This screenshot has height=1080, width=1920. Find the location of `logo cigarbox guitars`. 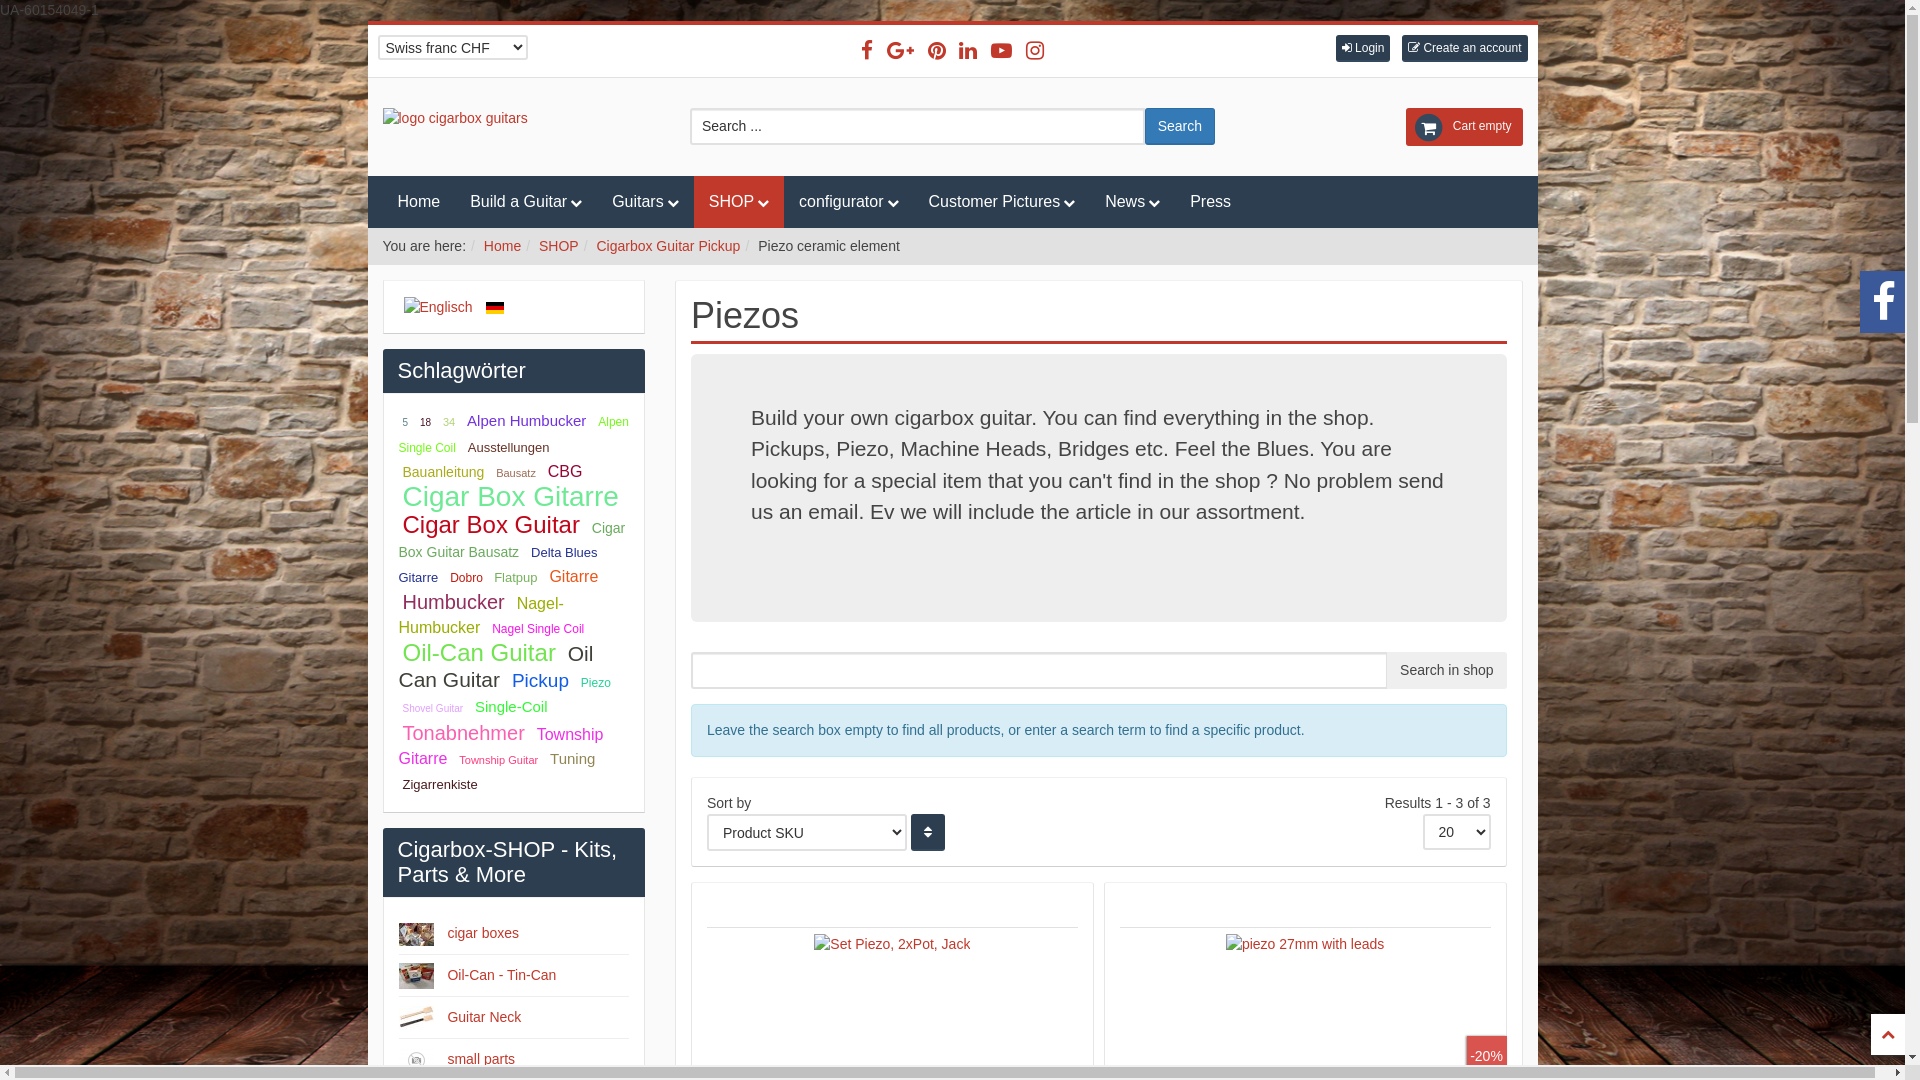

logo cigarbox guitars is located at coordinates (454, 118).